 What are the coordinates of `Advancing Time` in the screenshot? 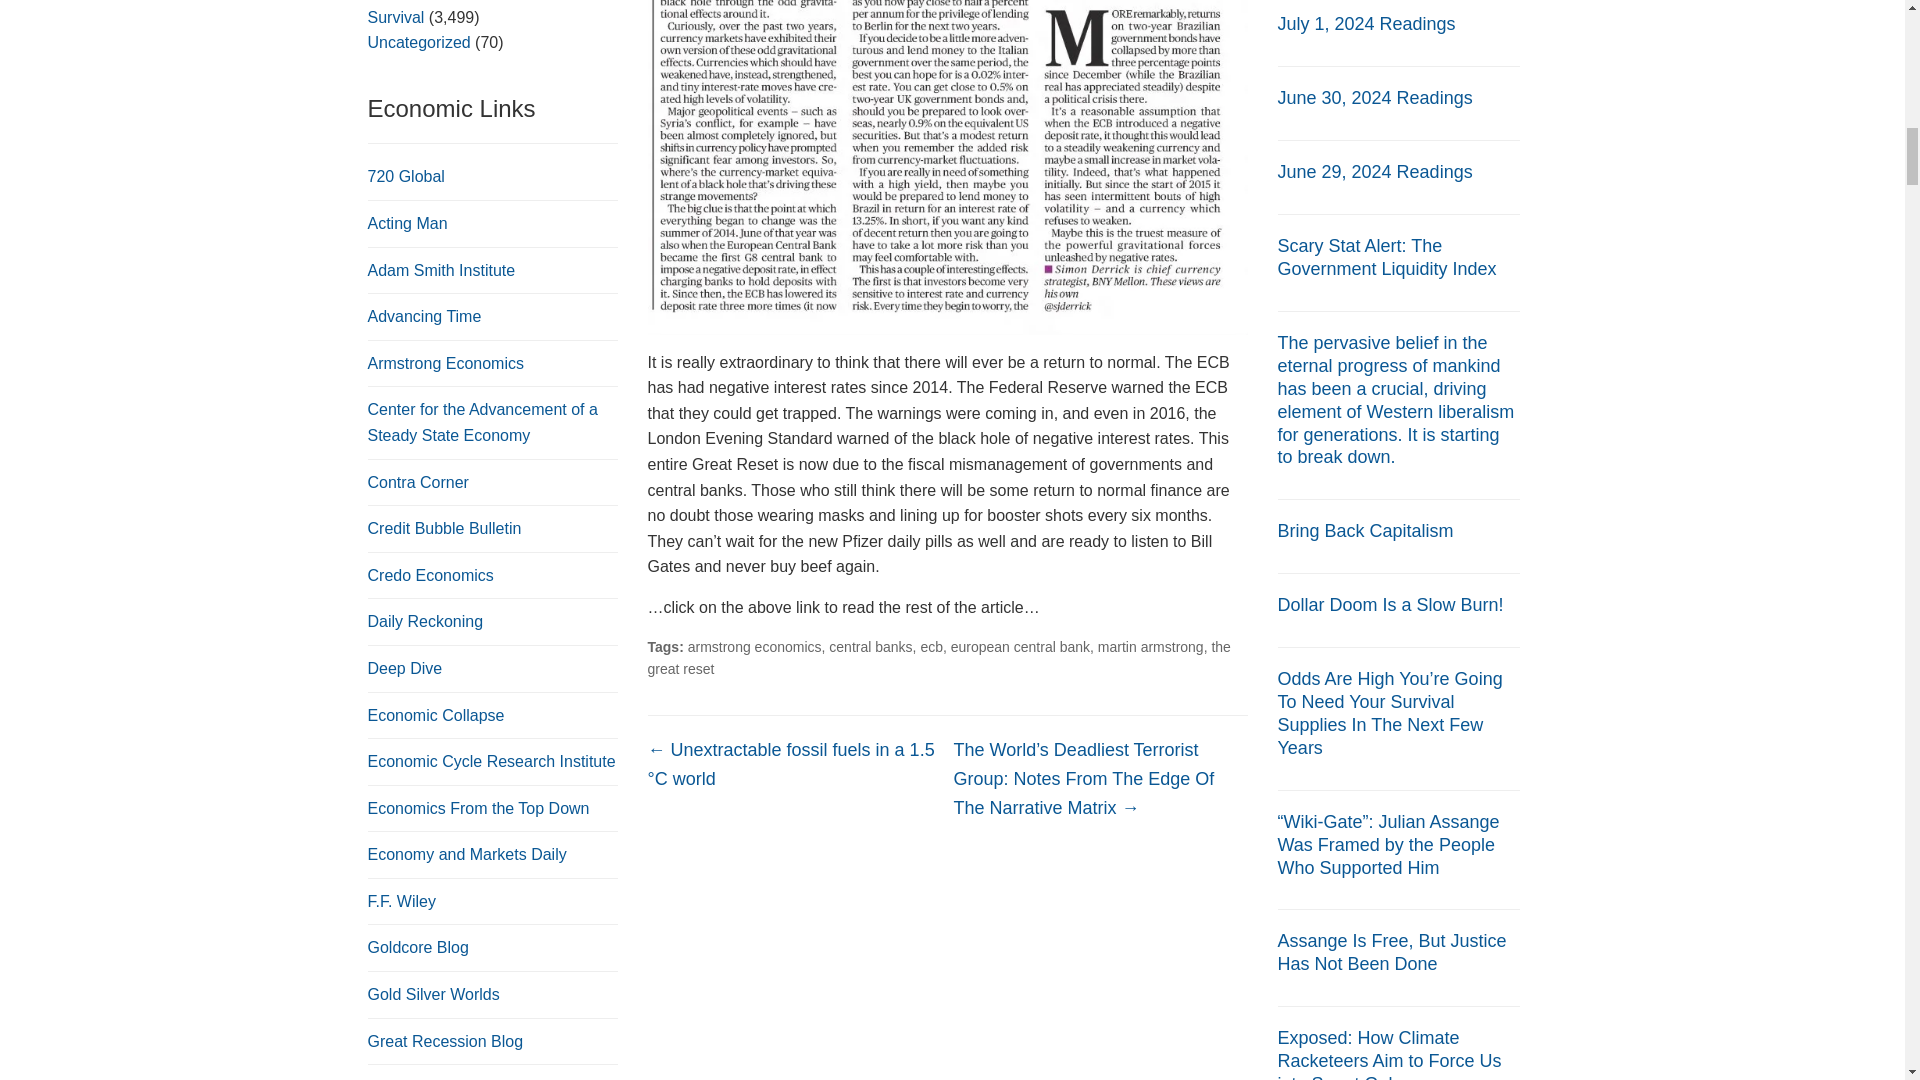 It's located at (424, 316).